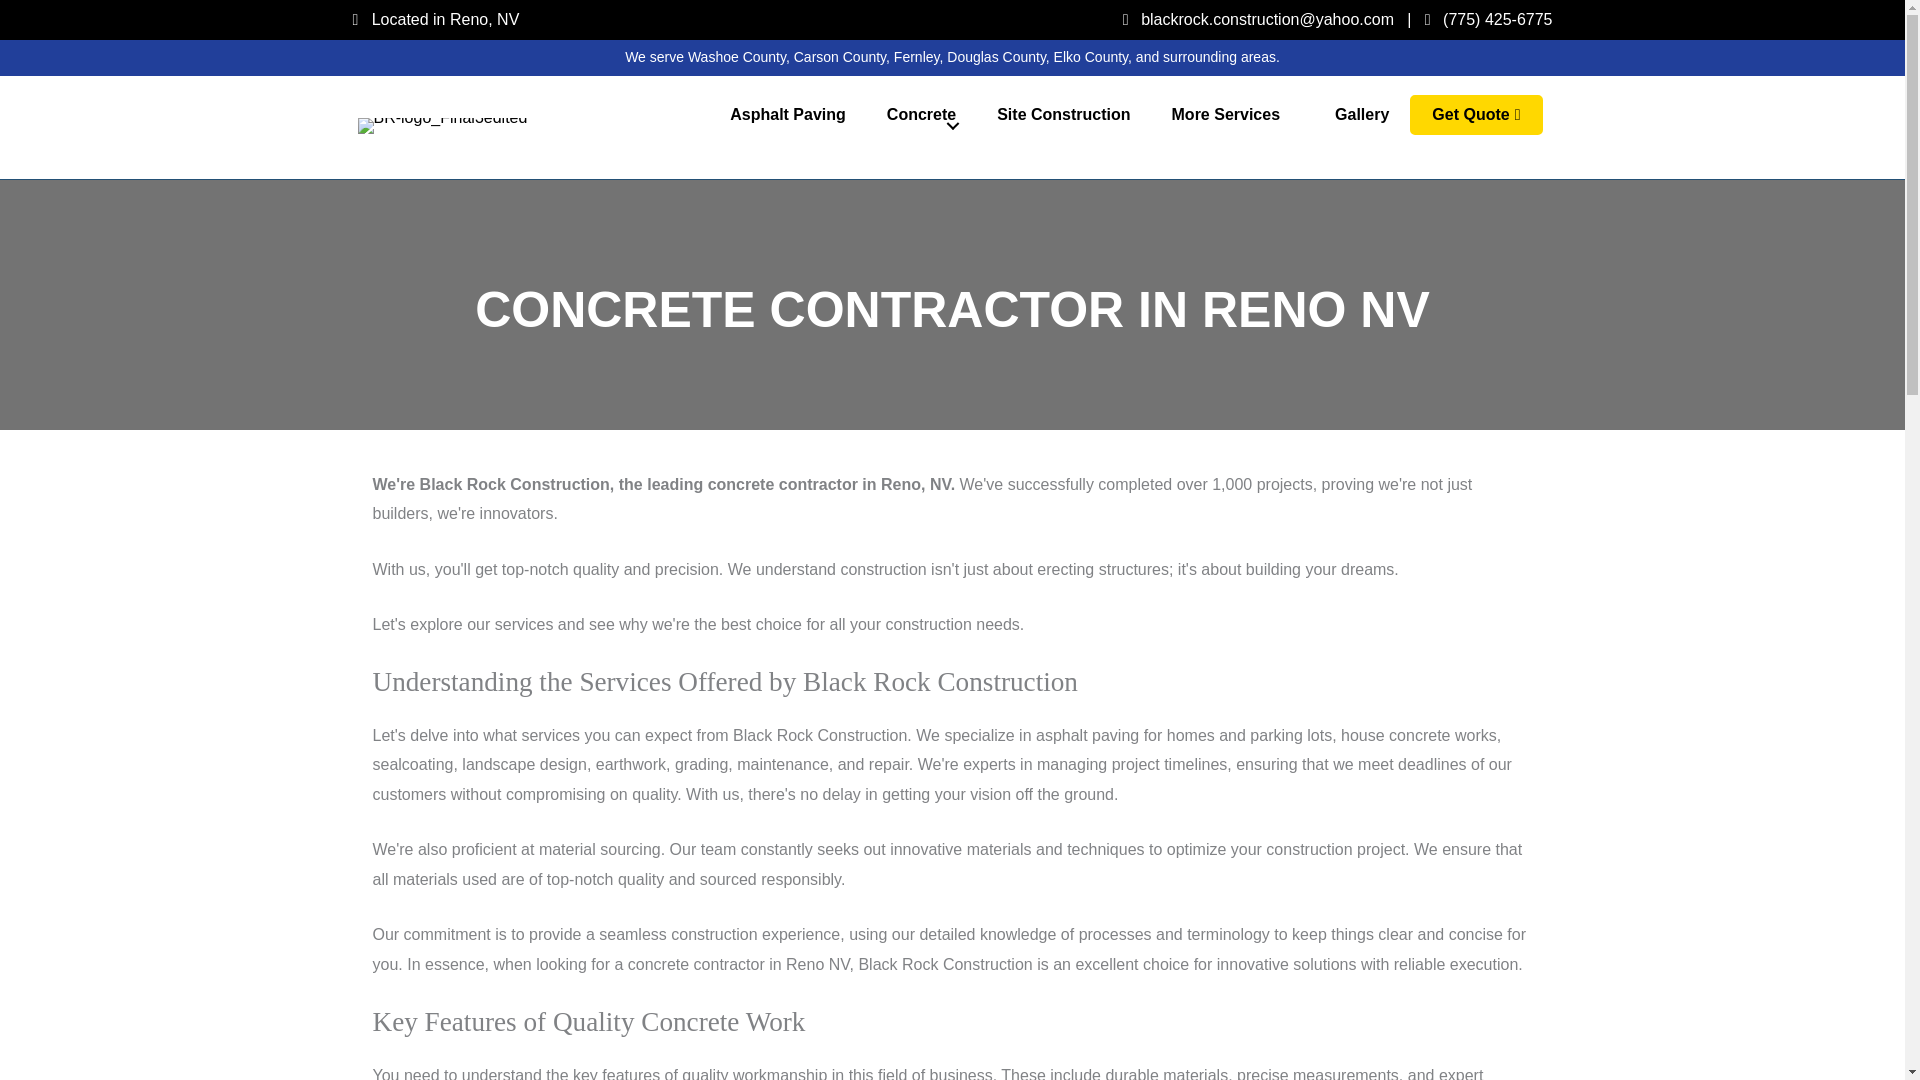 This screenshot has height=1080, width=1920. I want to click on Site Construction, so click(1064, 114).